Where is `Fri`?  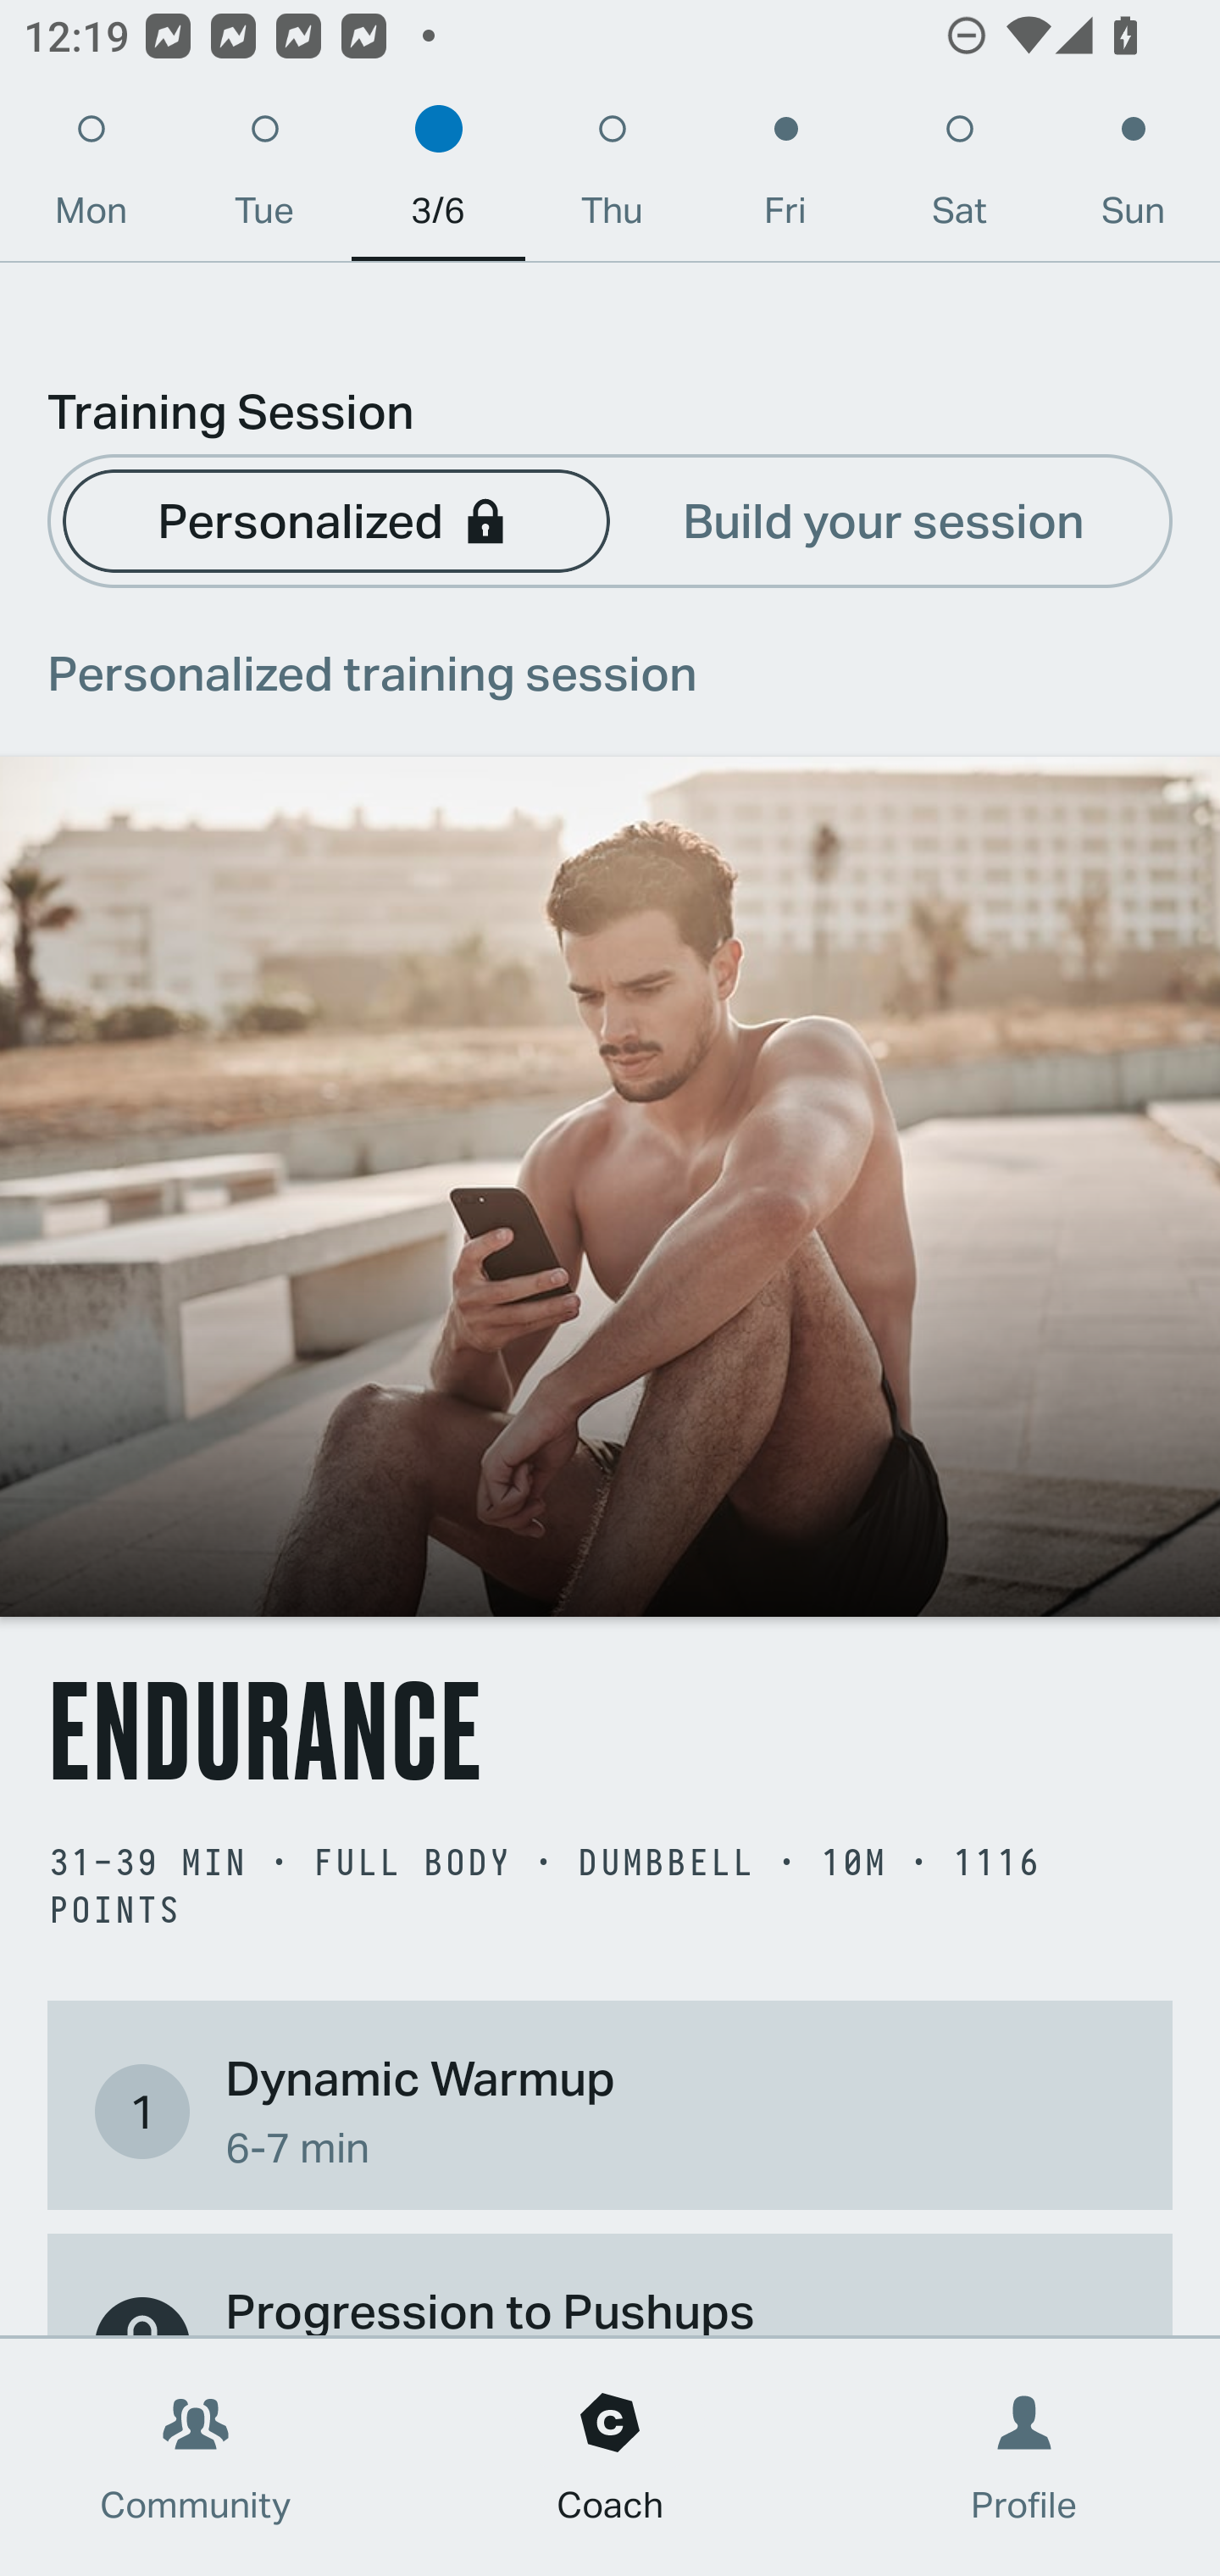
Fri is located at coordinates (785, 178).